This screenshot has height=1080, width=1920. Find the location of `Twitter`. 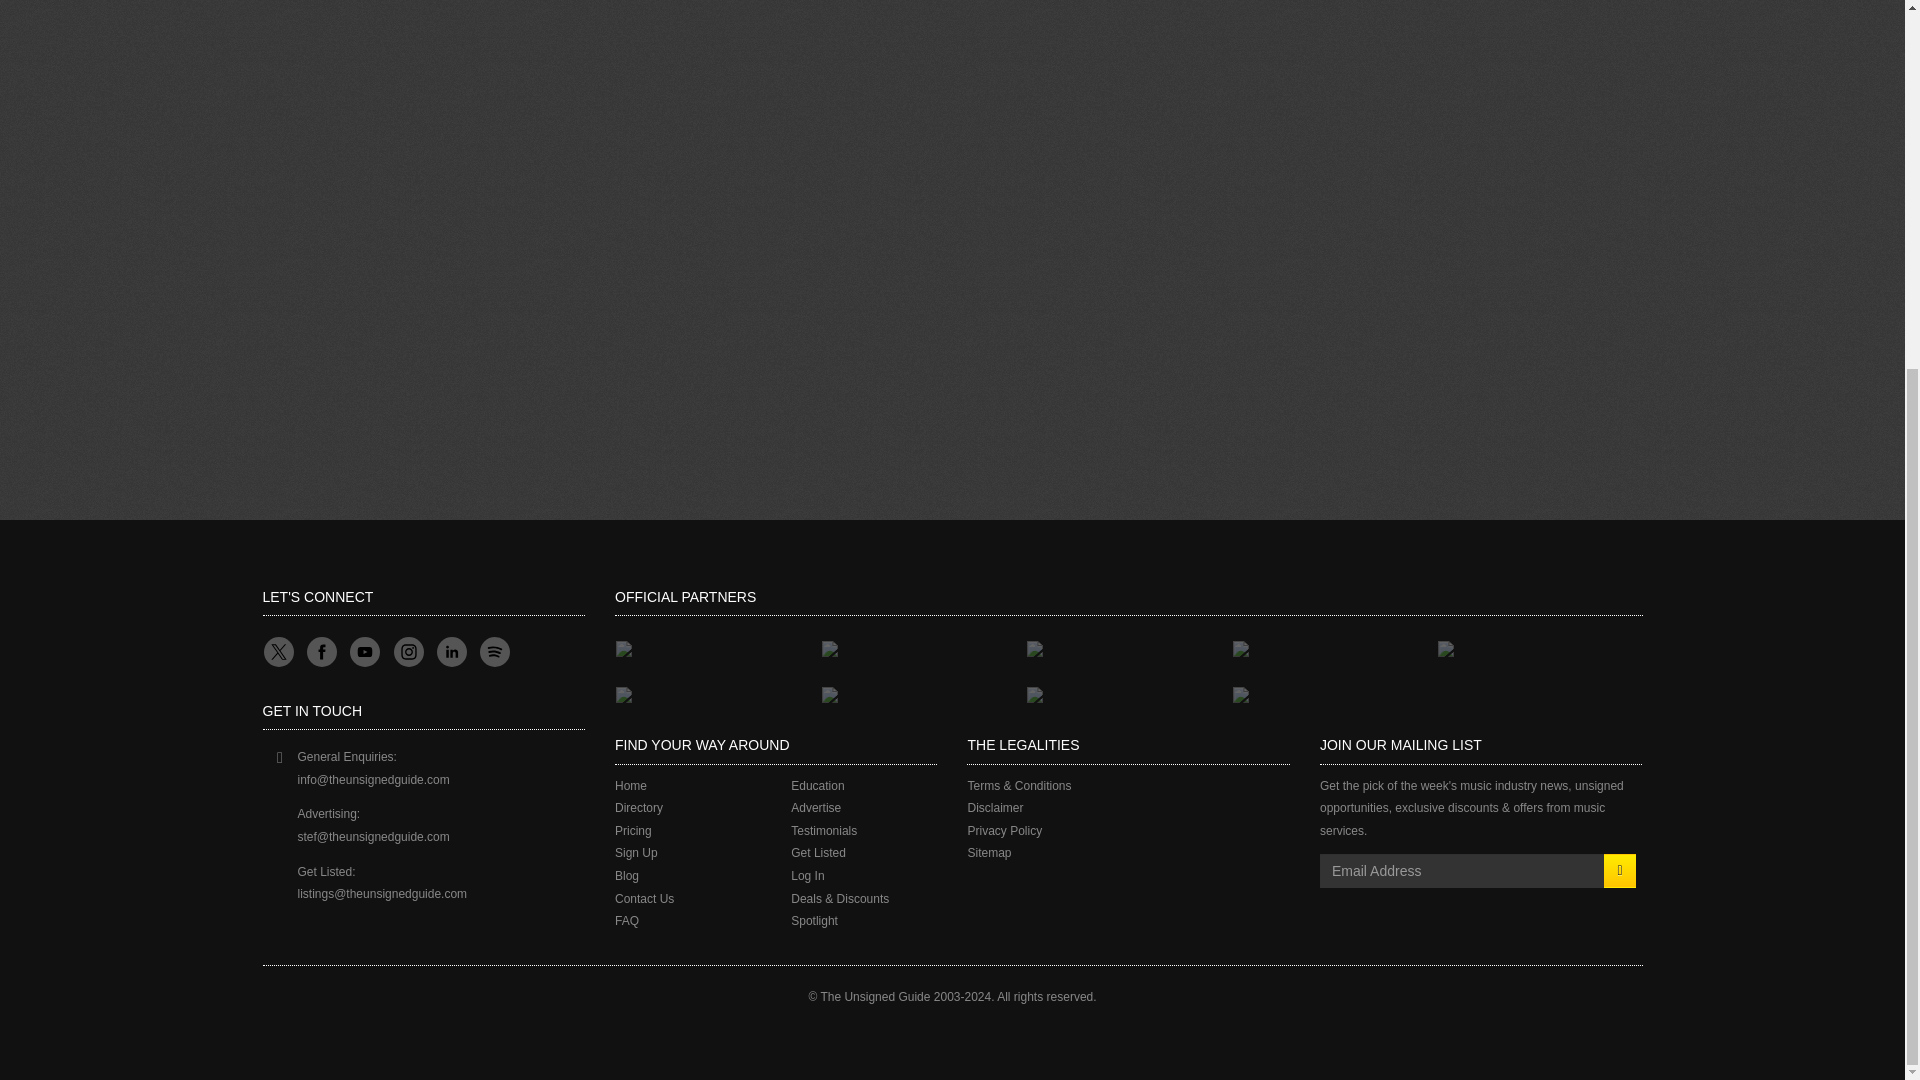

Twitter is located at coordinates (276, 651).